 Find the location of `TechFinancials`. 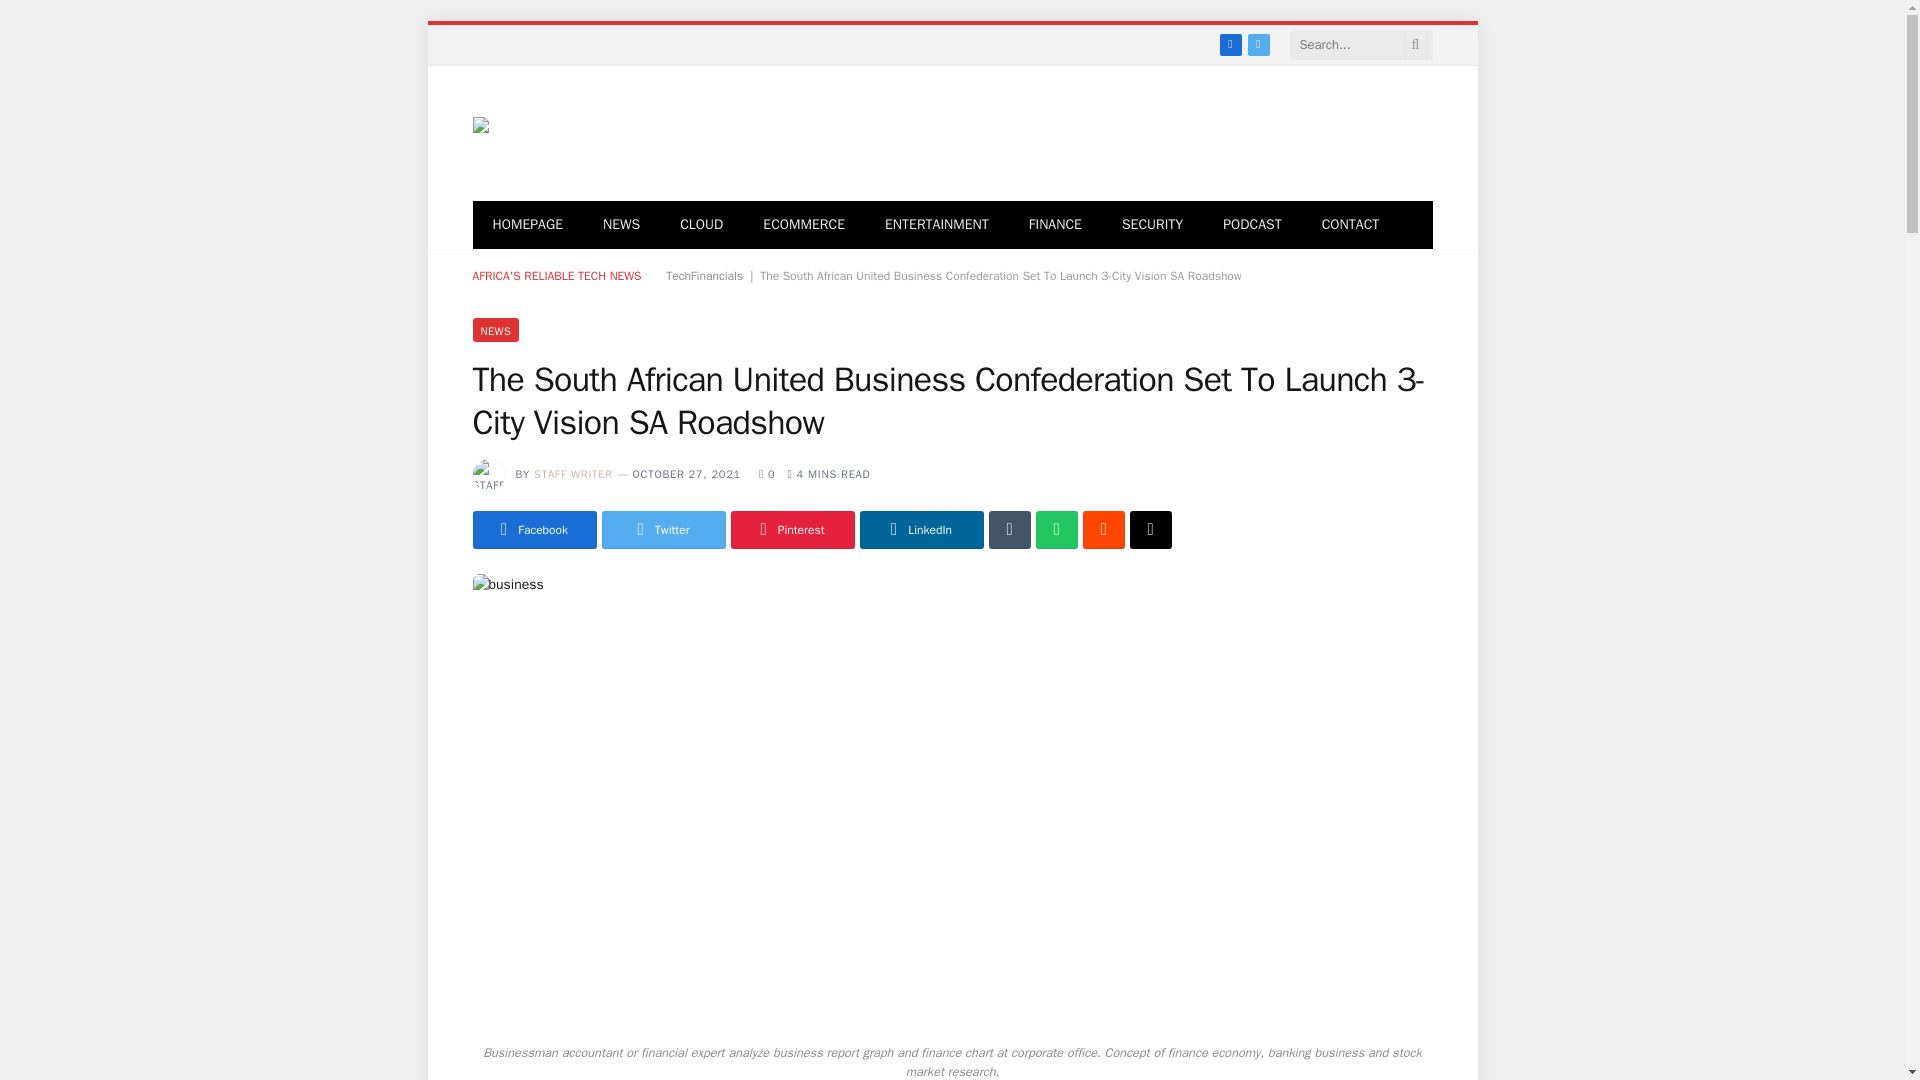

TechFinancials is located at coordinates (704, 276).